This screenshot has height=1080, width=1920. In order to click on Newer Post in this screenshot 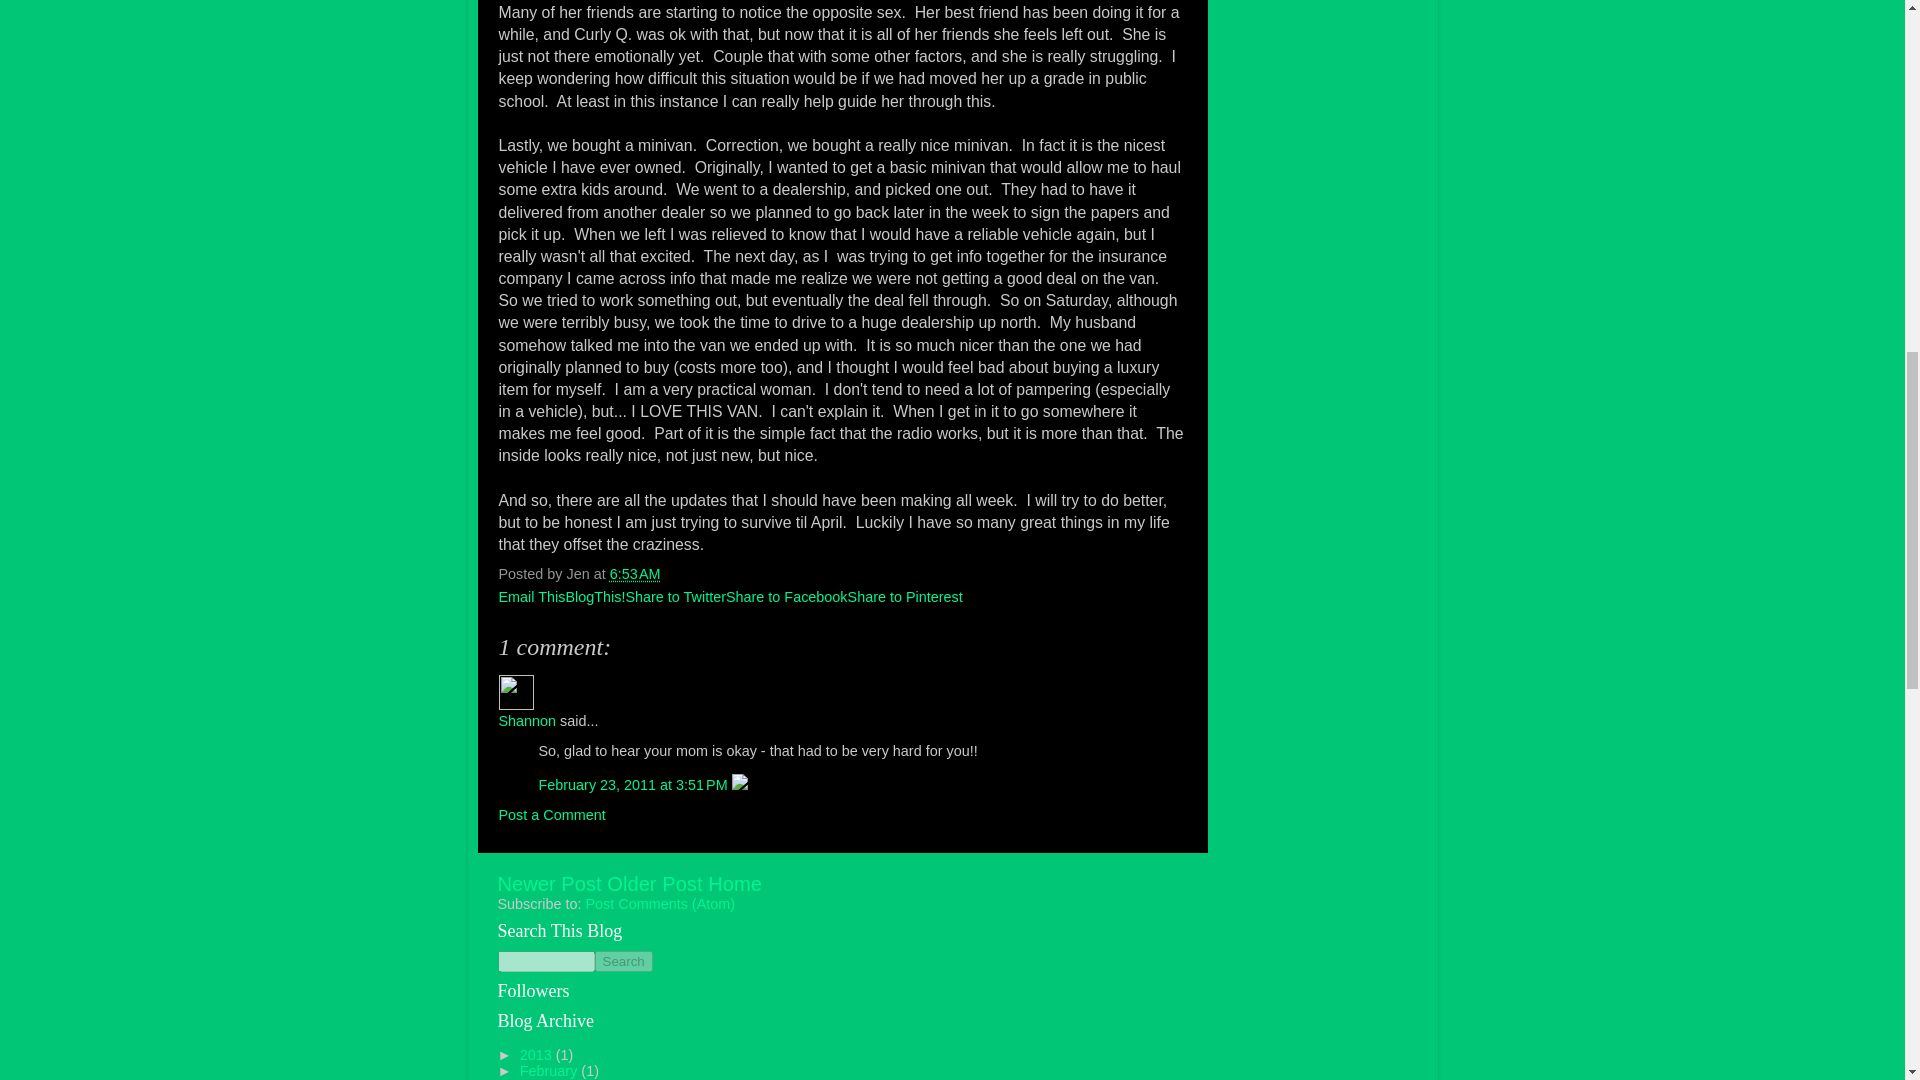, I will do `click(550, 884)`.